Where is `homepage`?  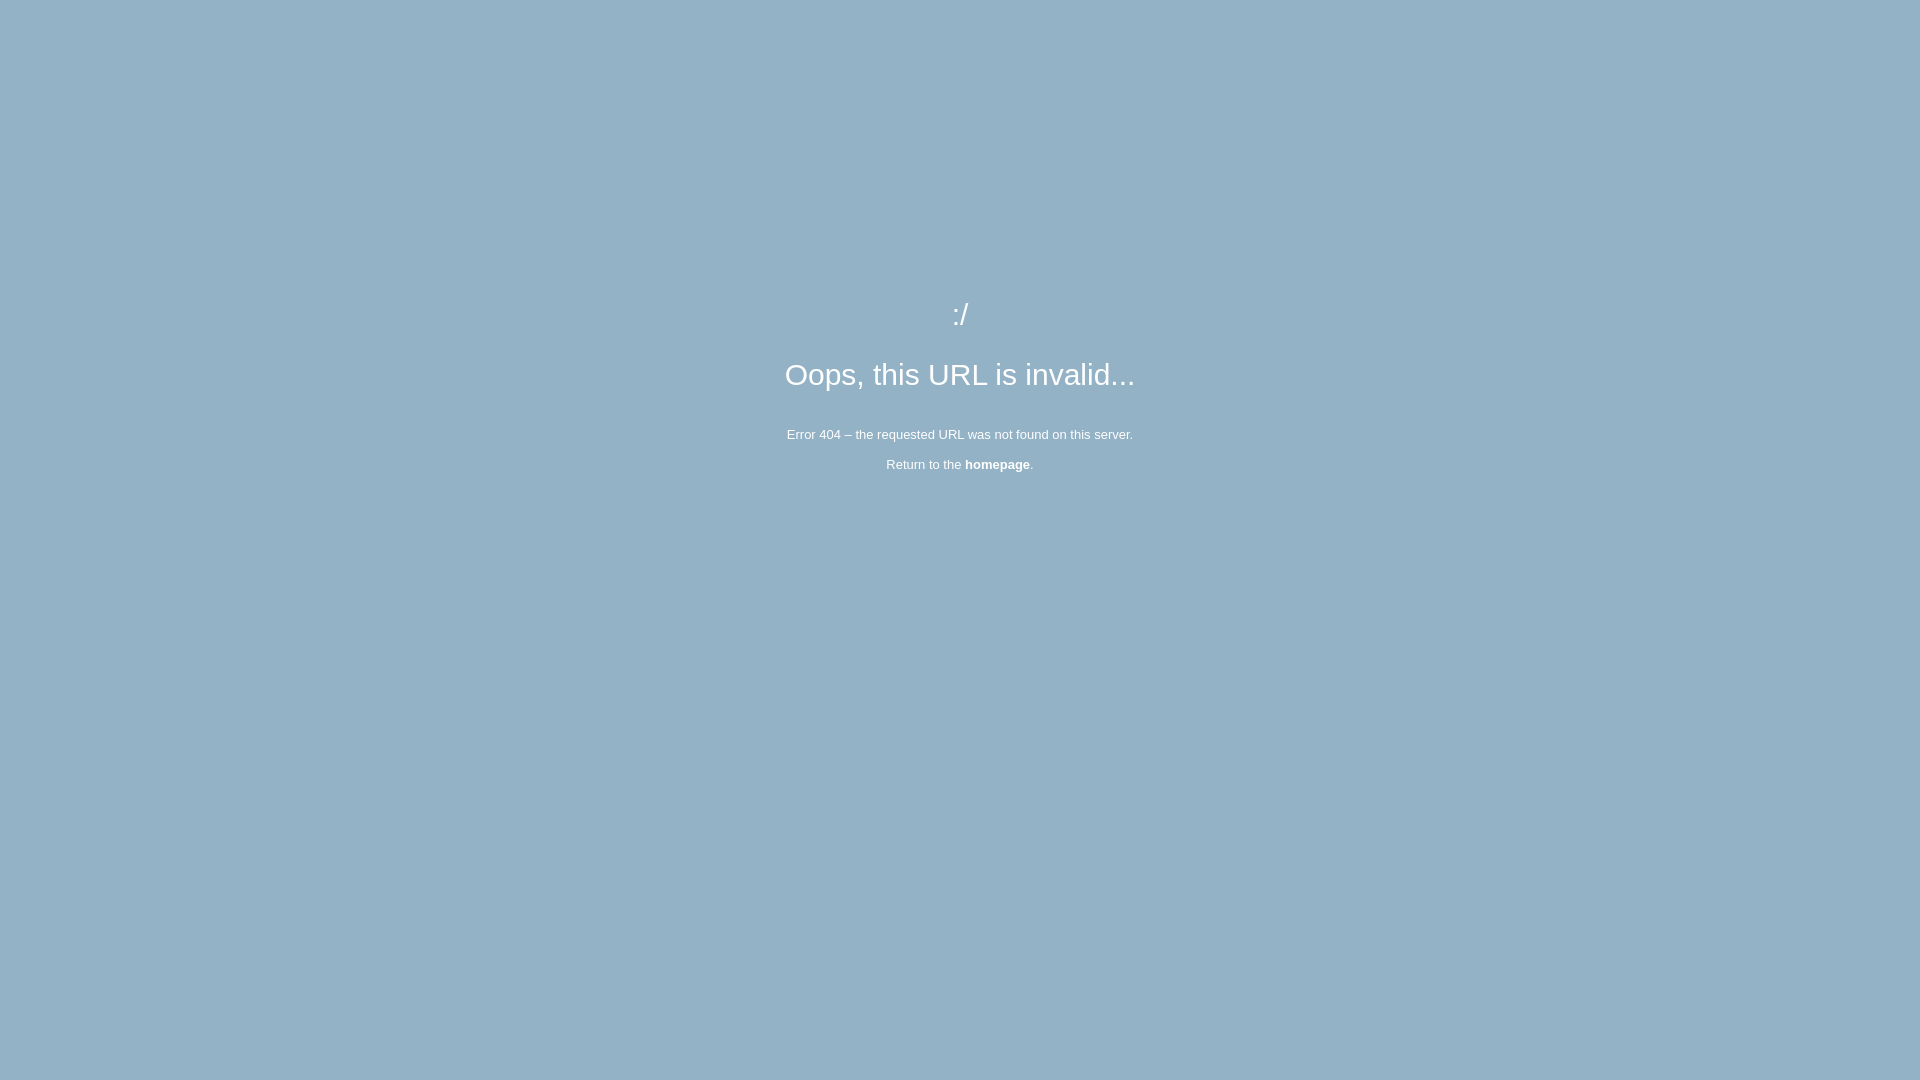
homepage is located at coordinates (997, 464).